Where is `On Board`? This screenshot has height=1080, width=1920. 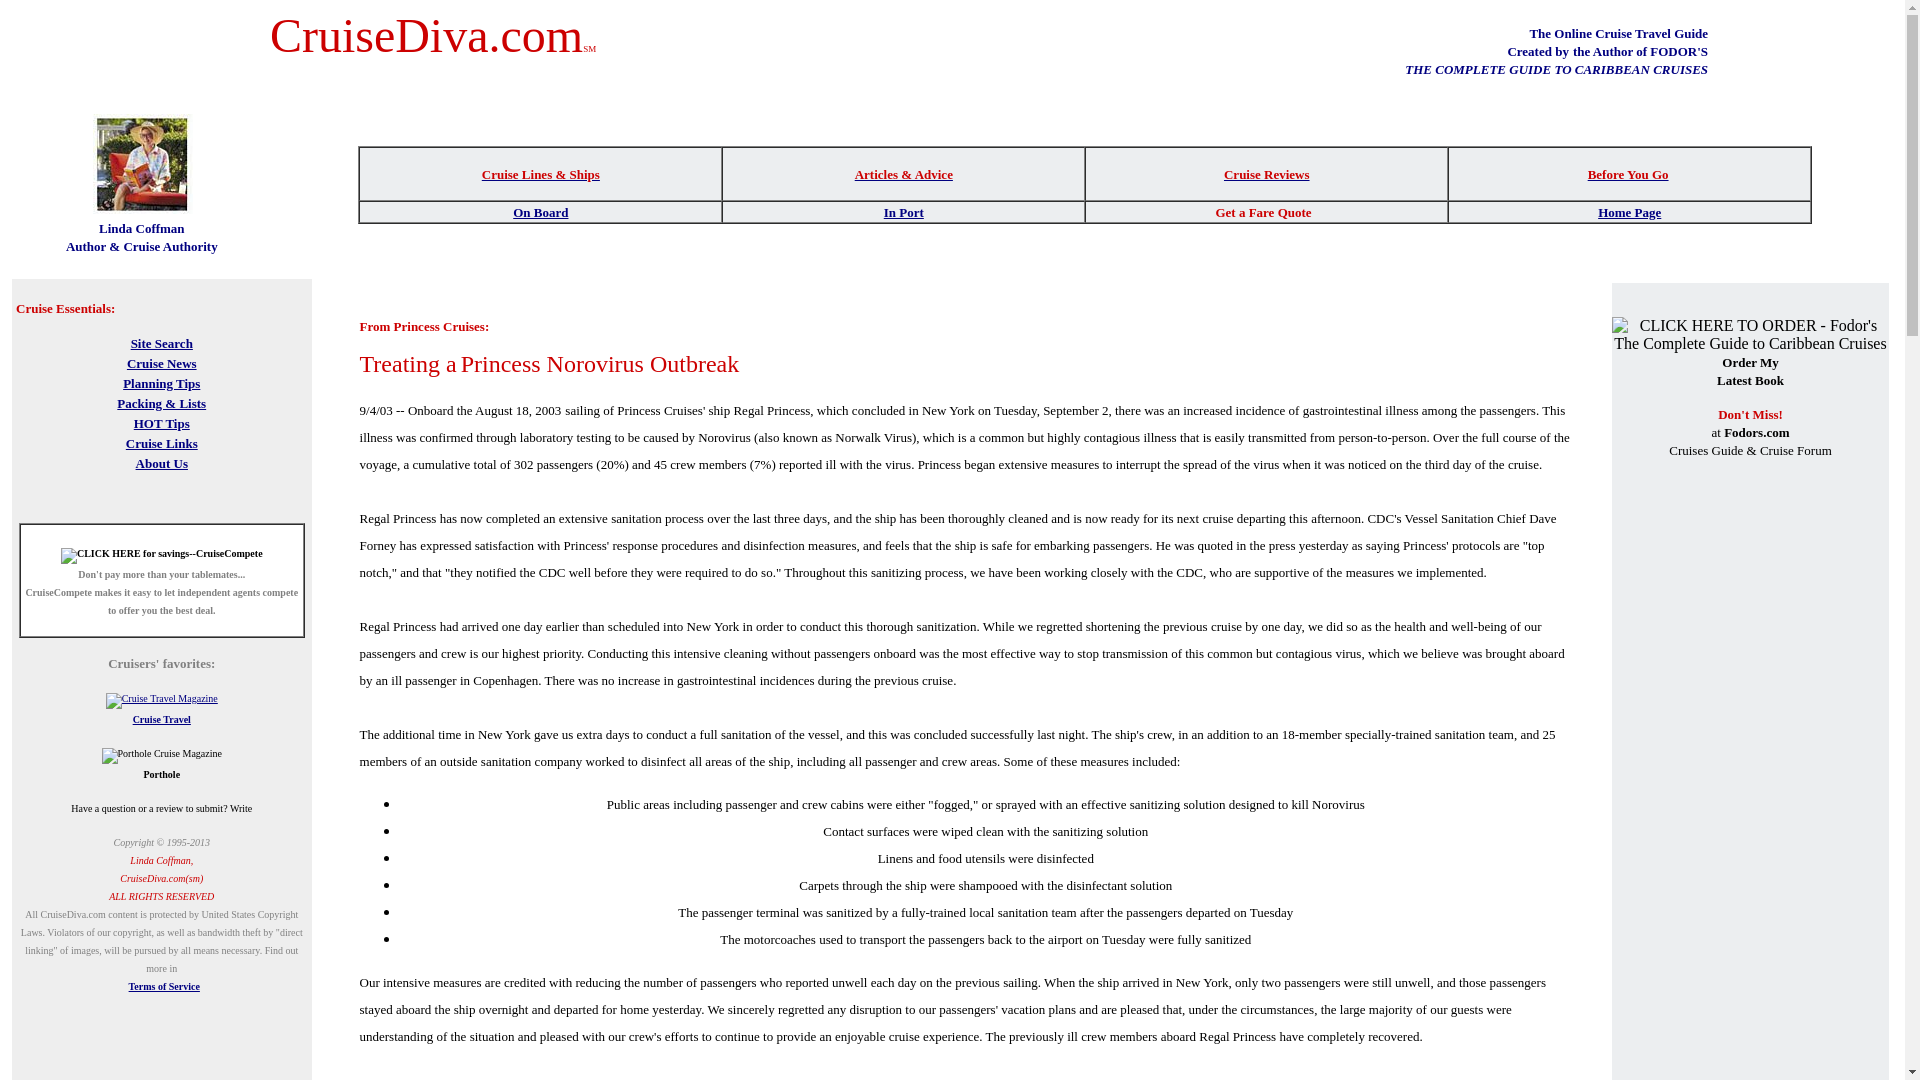 On Board is located at coordinates (540, 210).